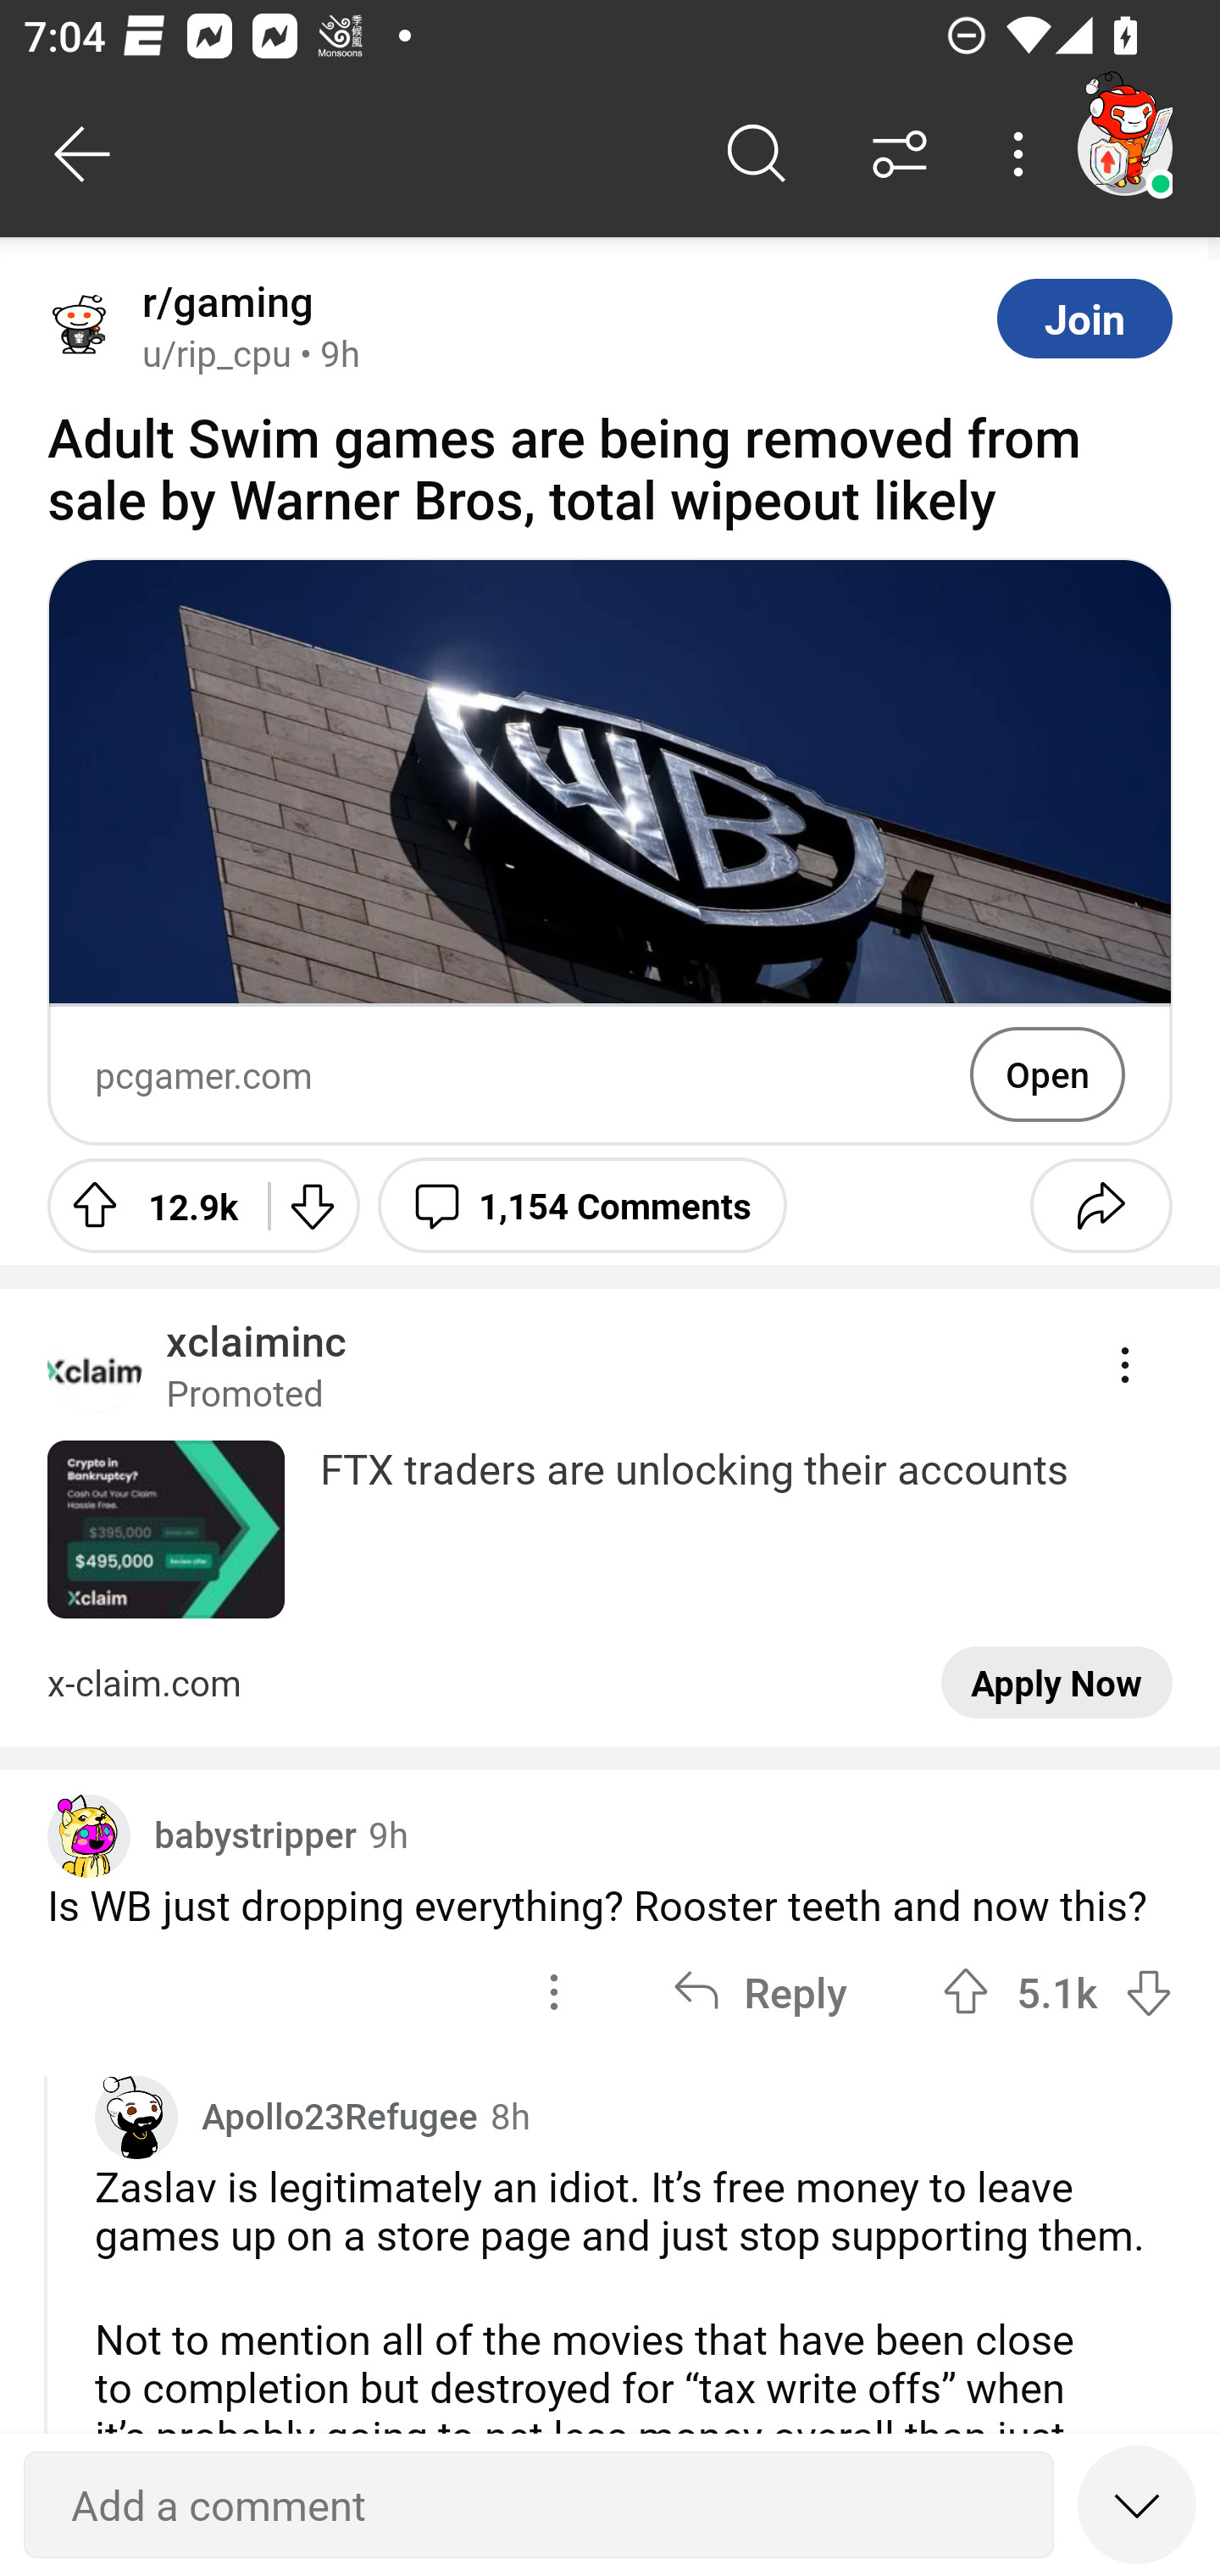 The image size is (1220, 2576). Describe the element at coordinates (1084, 318) in the screenshot. I see `Join` at that location.